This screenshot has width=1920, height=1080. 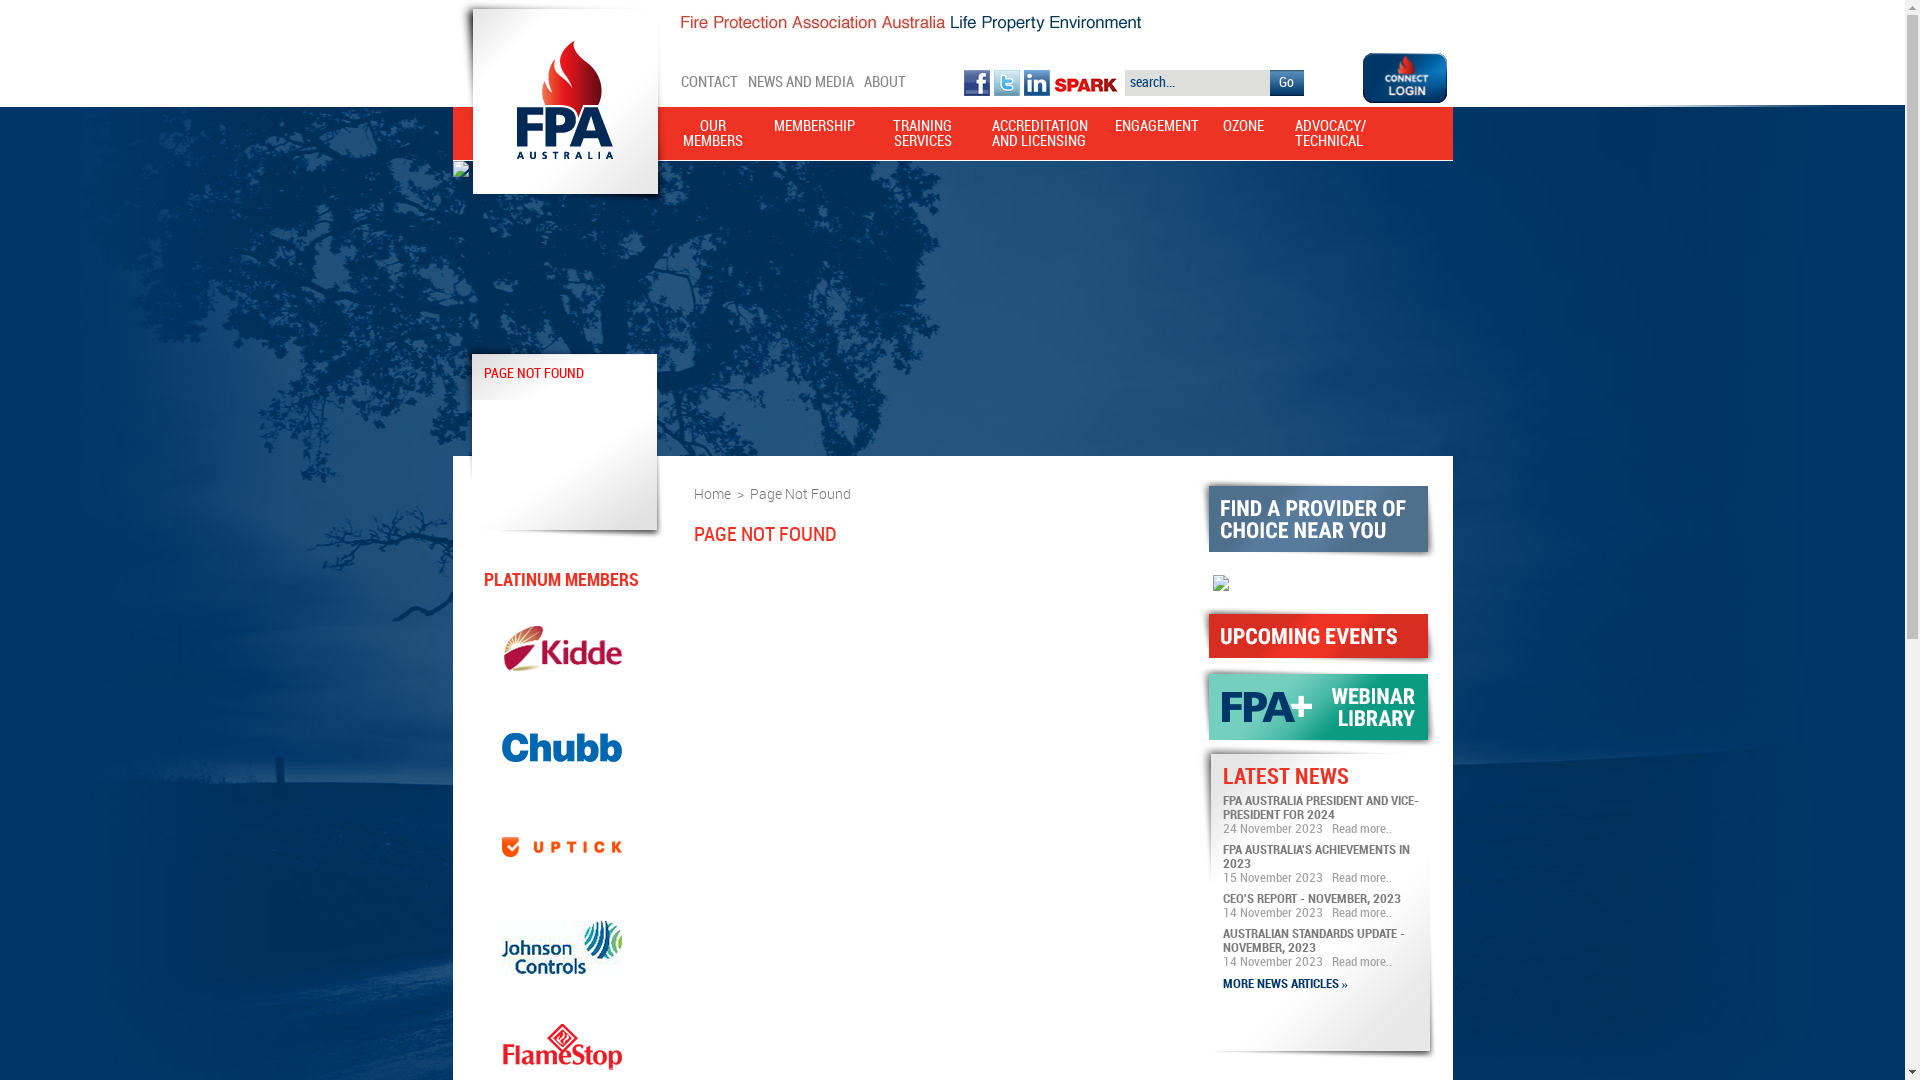 What do you see at coordinates (1311, 899) in the screenshot?
I see `CEO'S REPORT - NOVEMBER, 2023` at bounding box center [1311, 899].